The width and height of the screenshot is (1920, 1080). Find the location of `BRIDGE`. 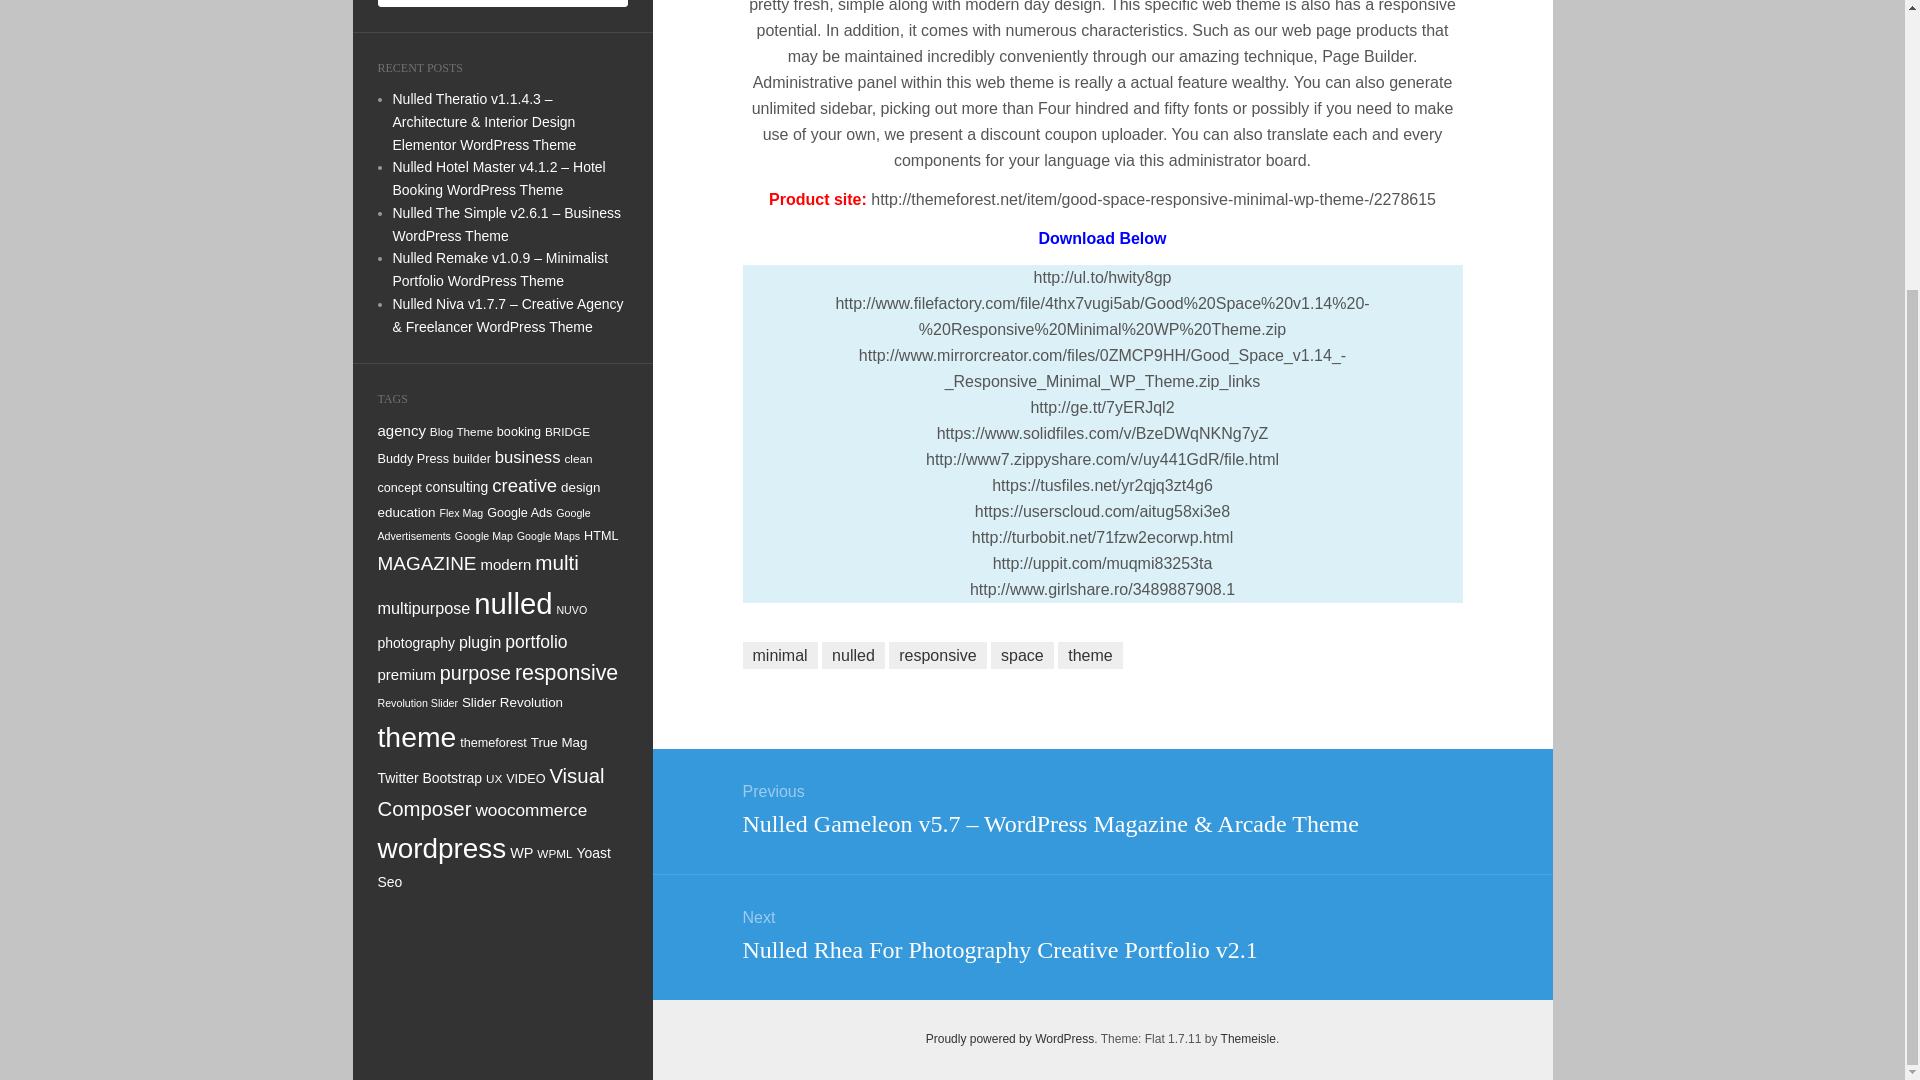

BRIDGE is located at coordinates (567, 432).